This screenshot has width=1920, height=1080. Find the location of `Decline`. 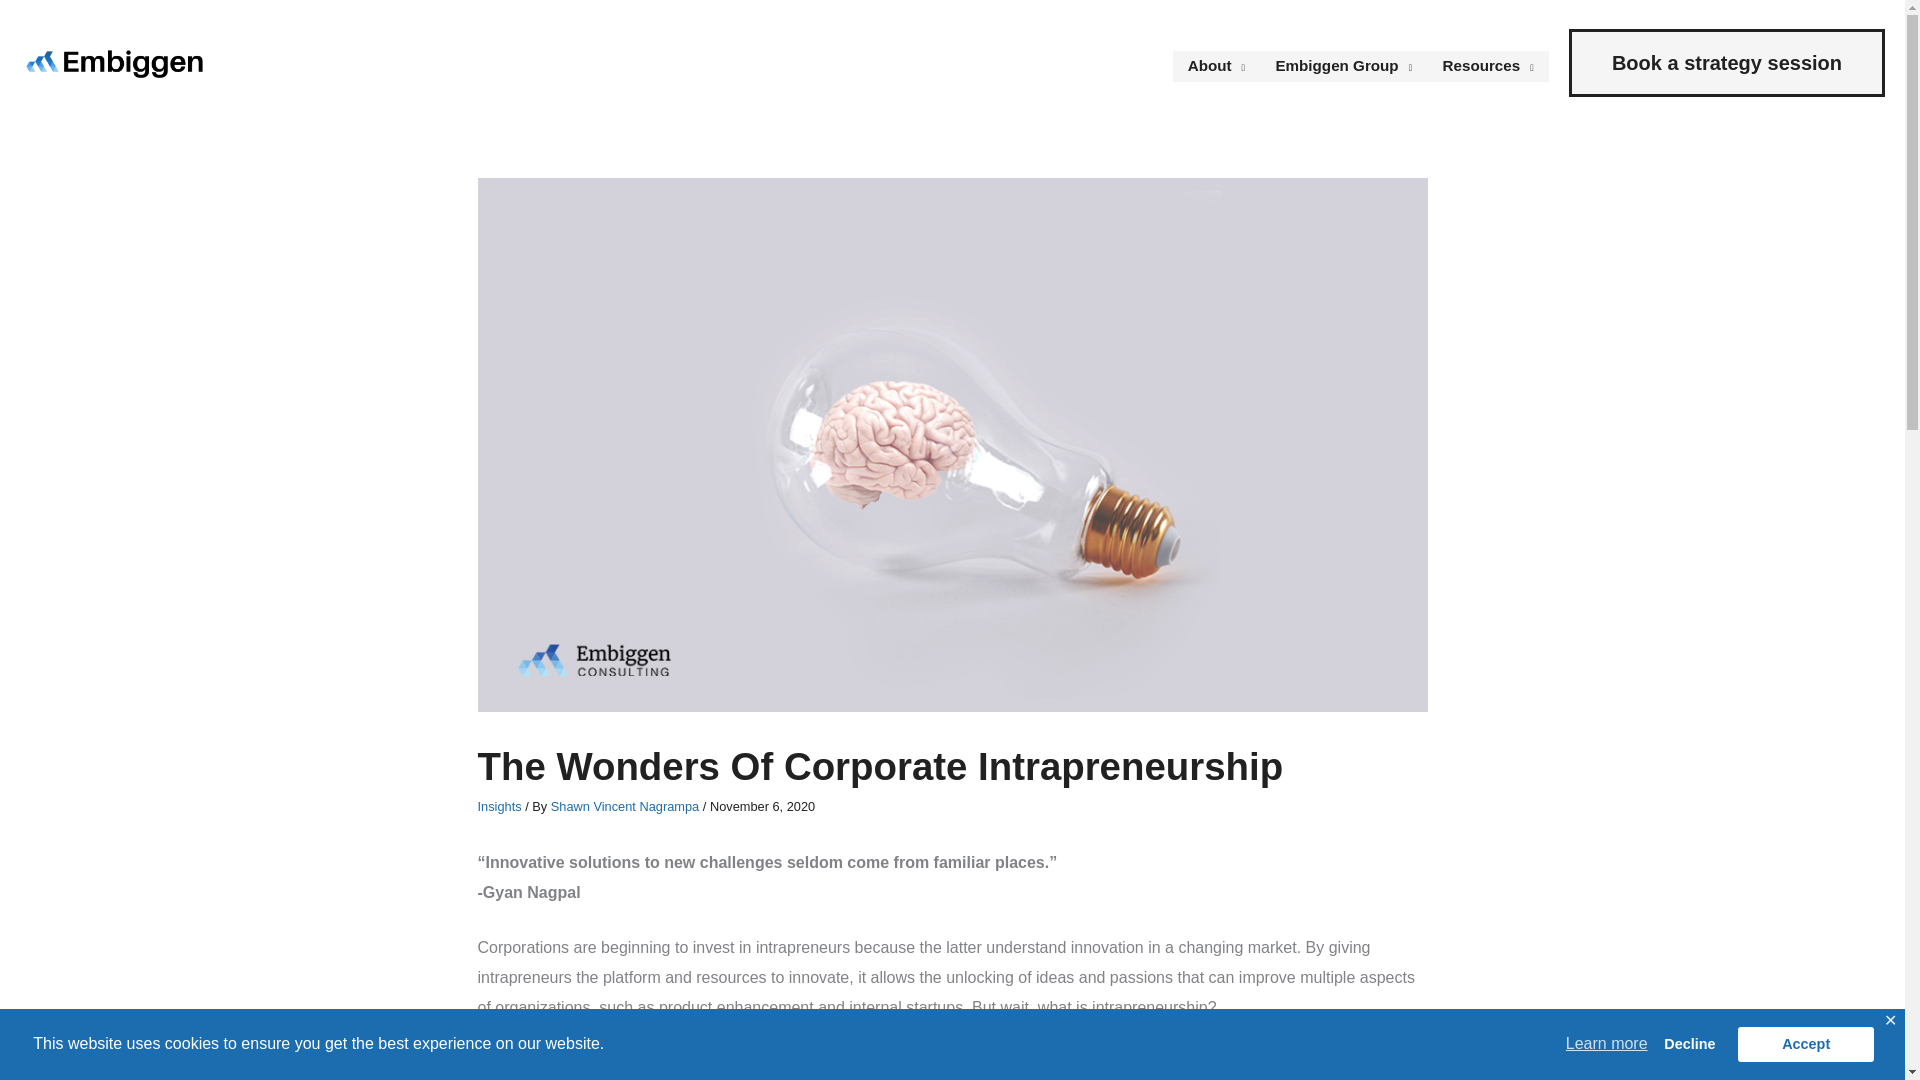

Decline is located at coordinates (1690, 1043).